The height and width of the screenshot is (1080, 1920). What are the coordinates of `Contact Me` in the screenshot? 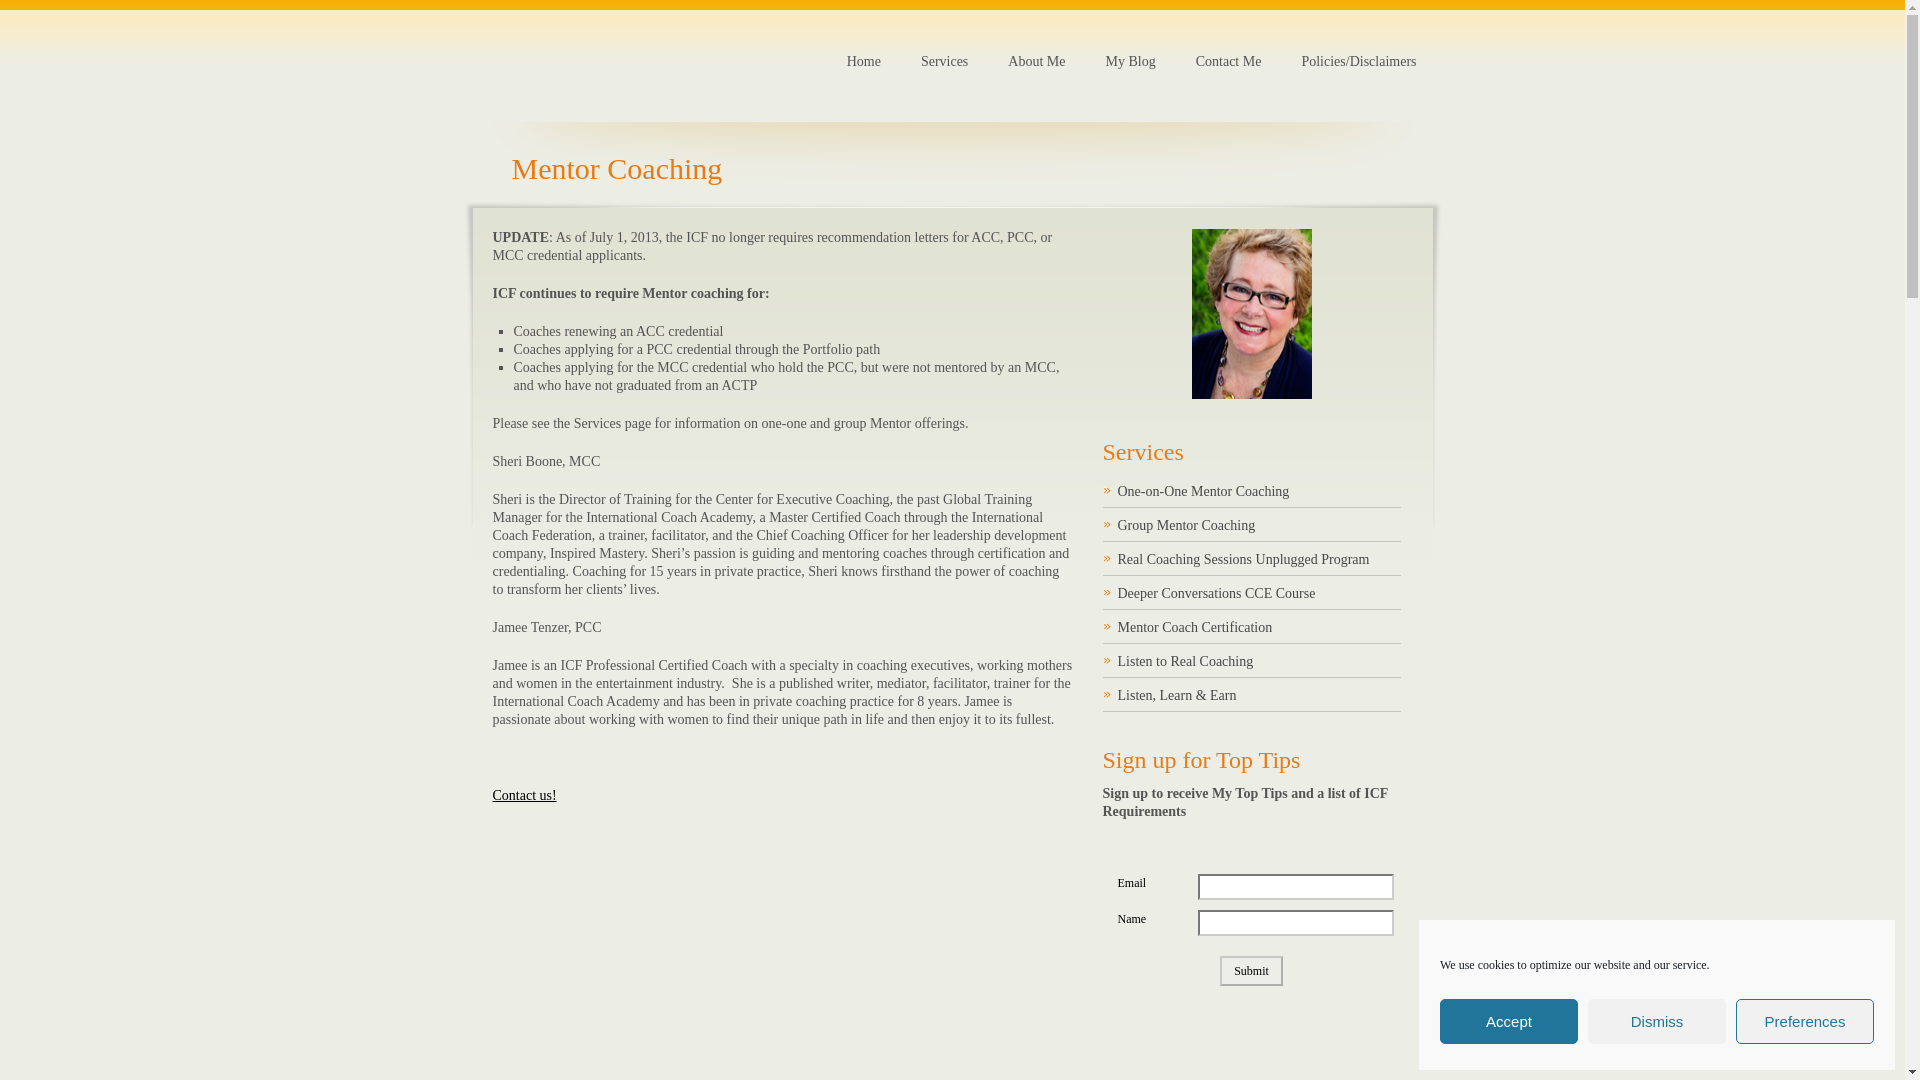 It's located at (524, 796).